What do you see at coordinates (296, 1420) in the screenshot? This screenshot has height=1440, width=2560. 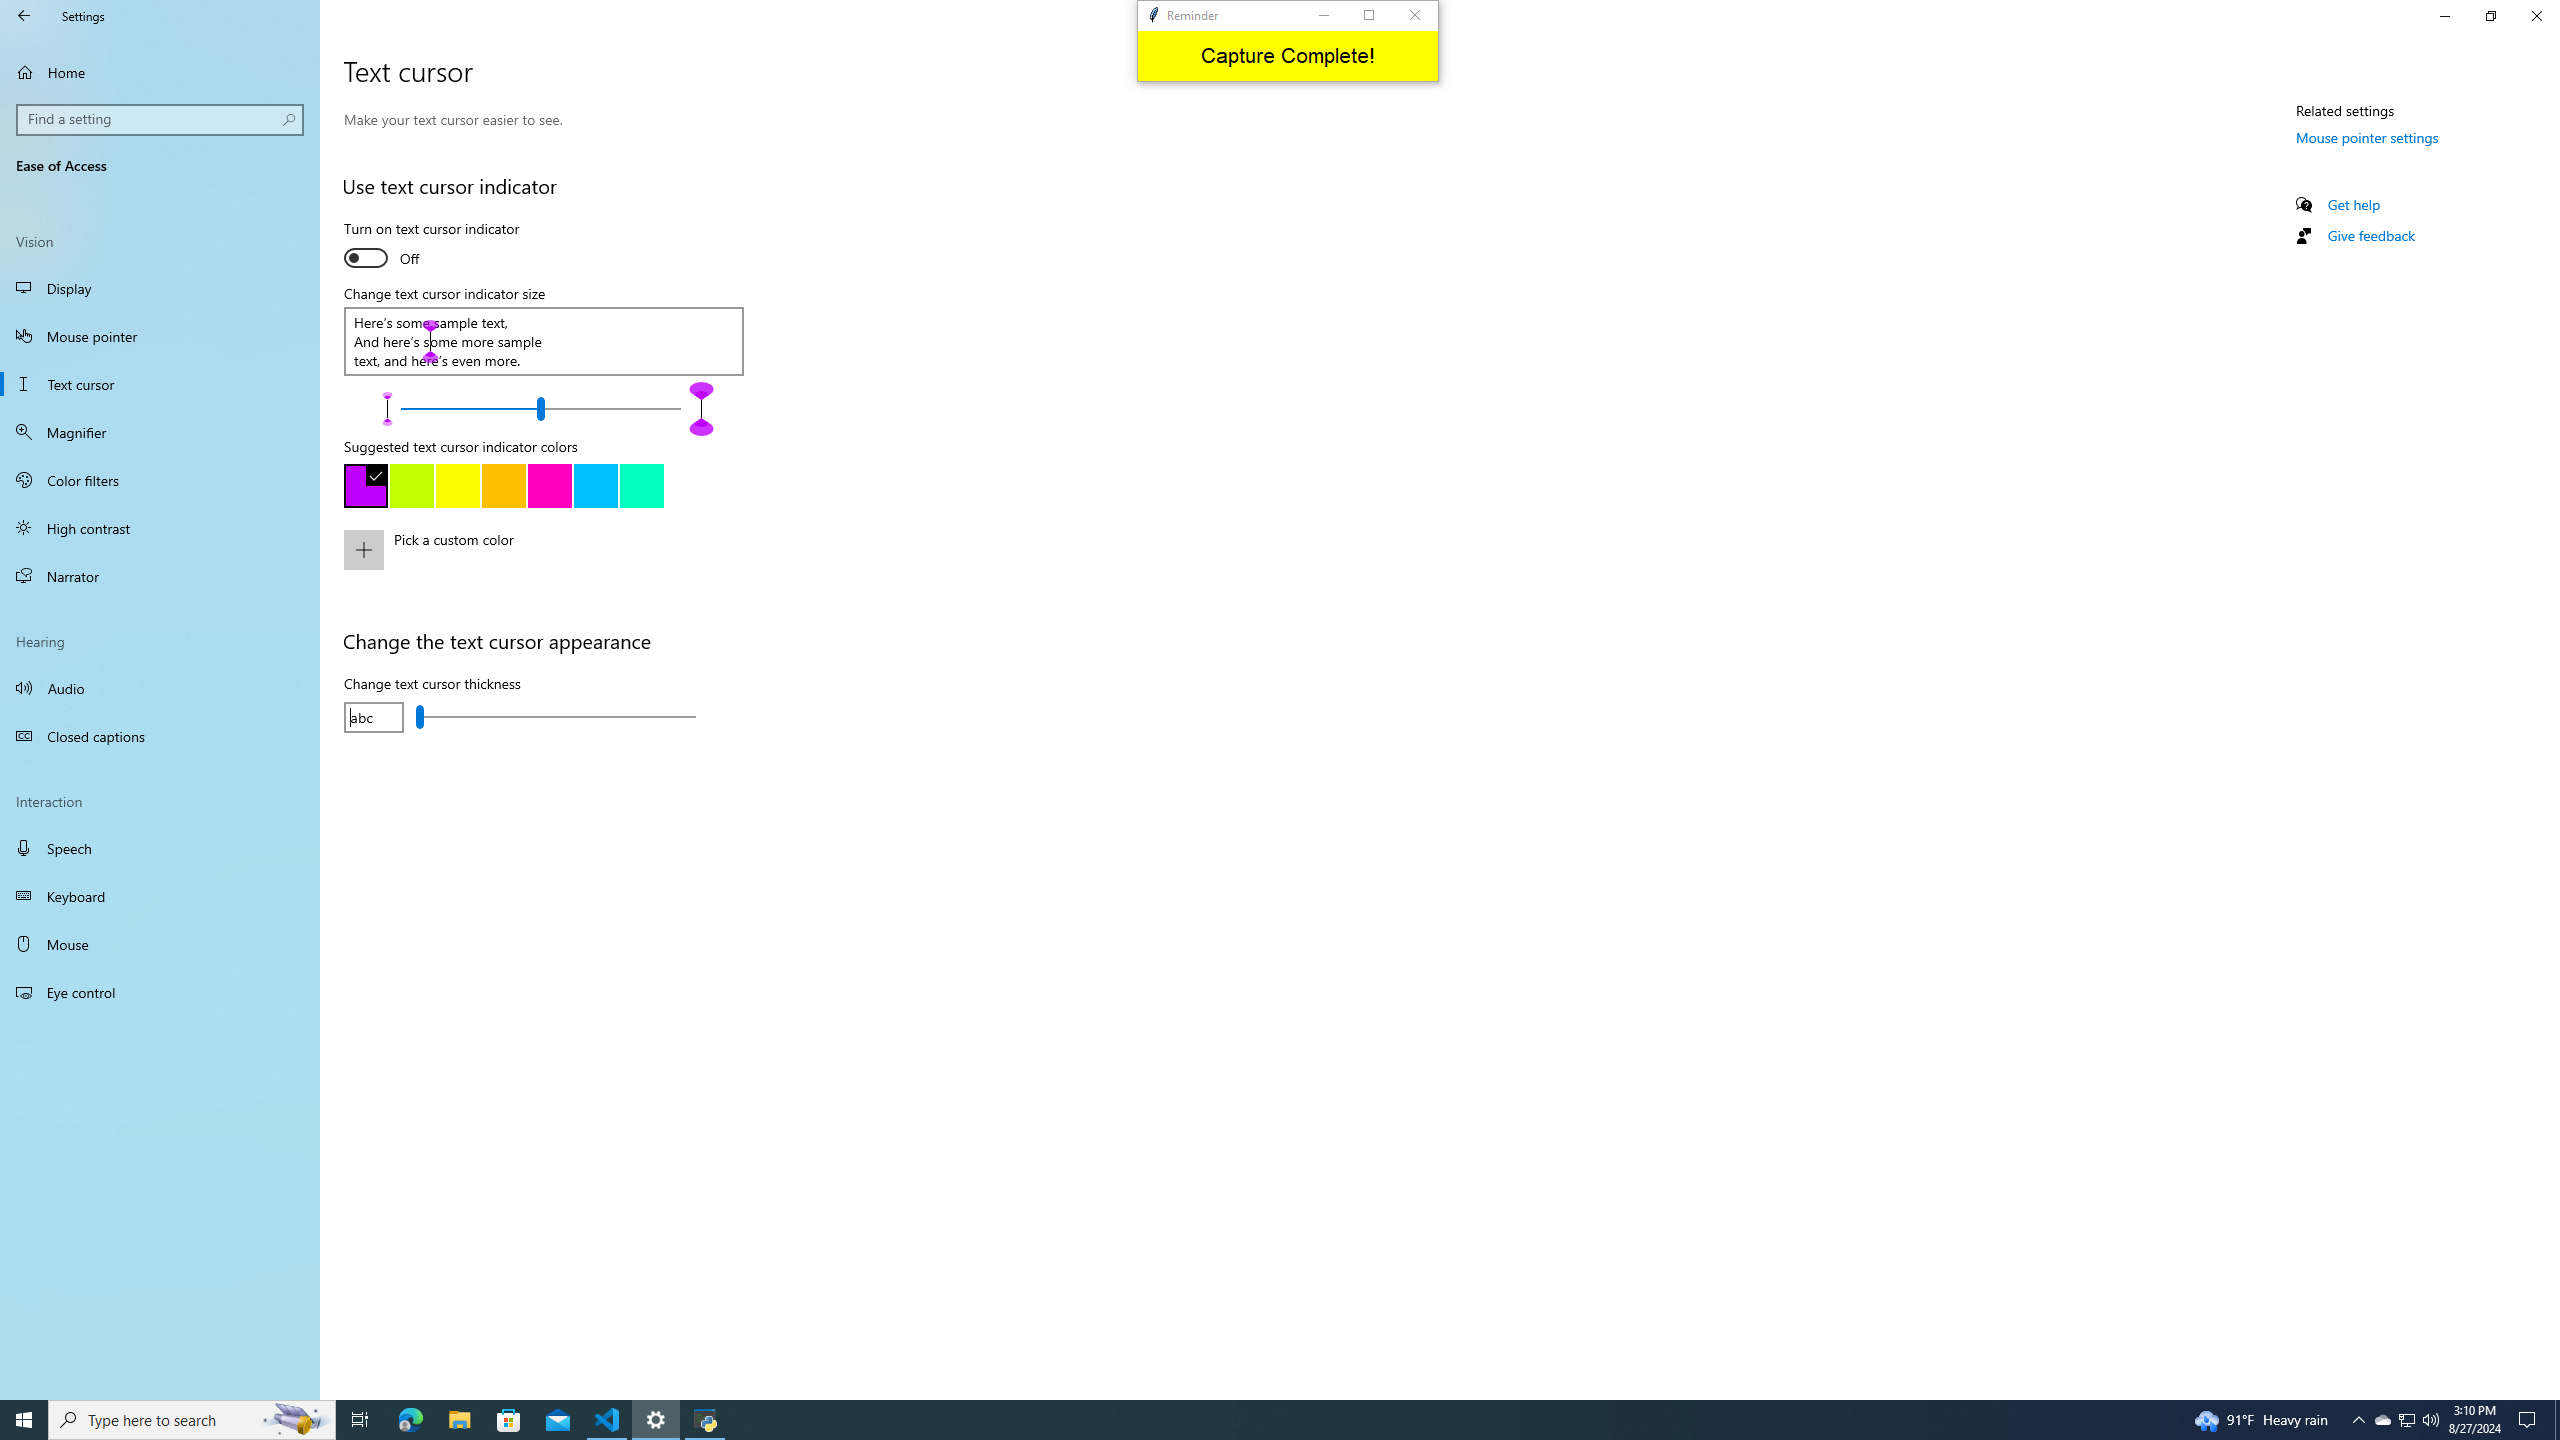 I see `Search highlights icon opens search home window` at bounding box center [296, 1420].